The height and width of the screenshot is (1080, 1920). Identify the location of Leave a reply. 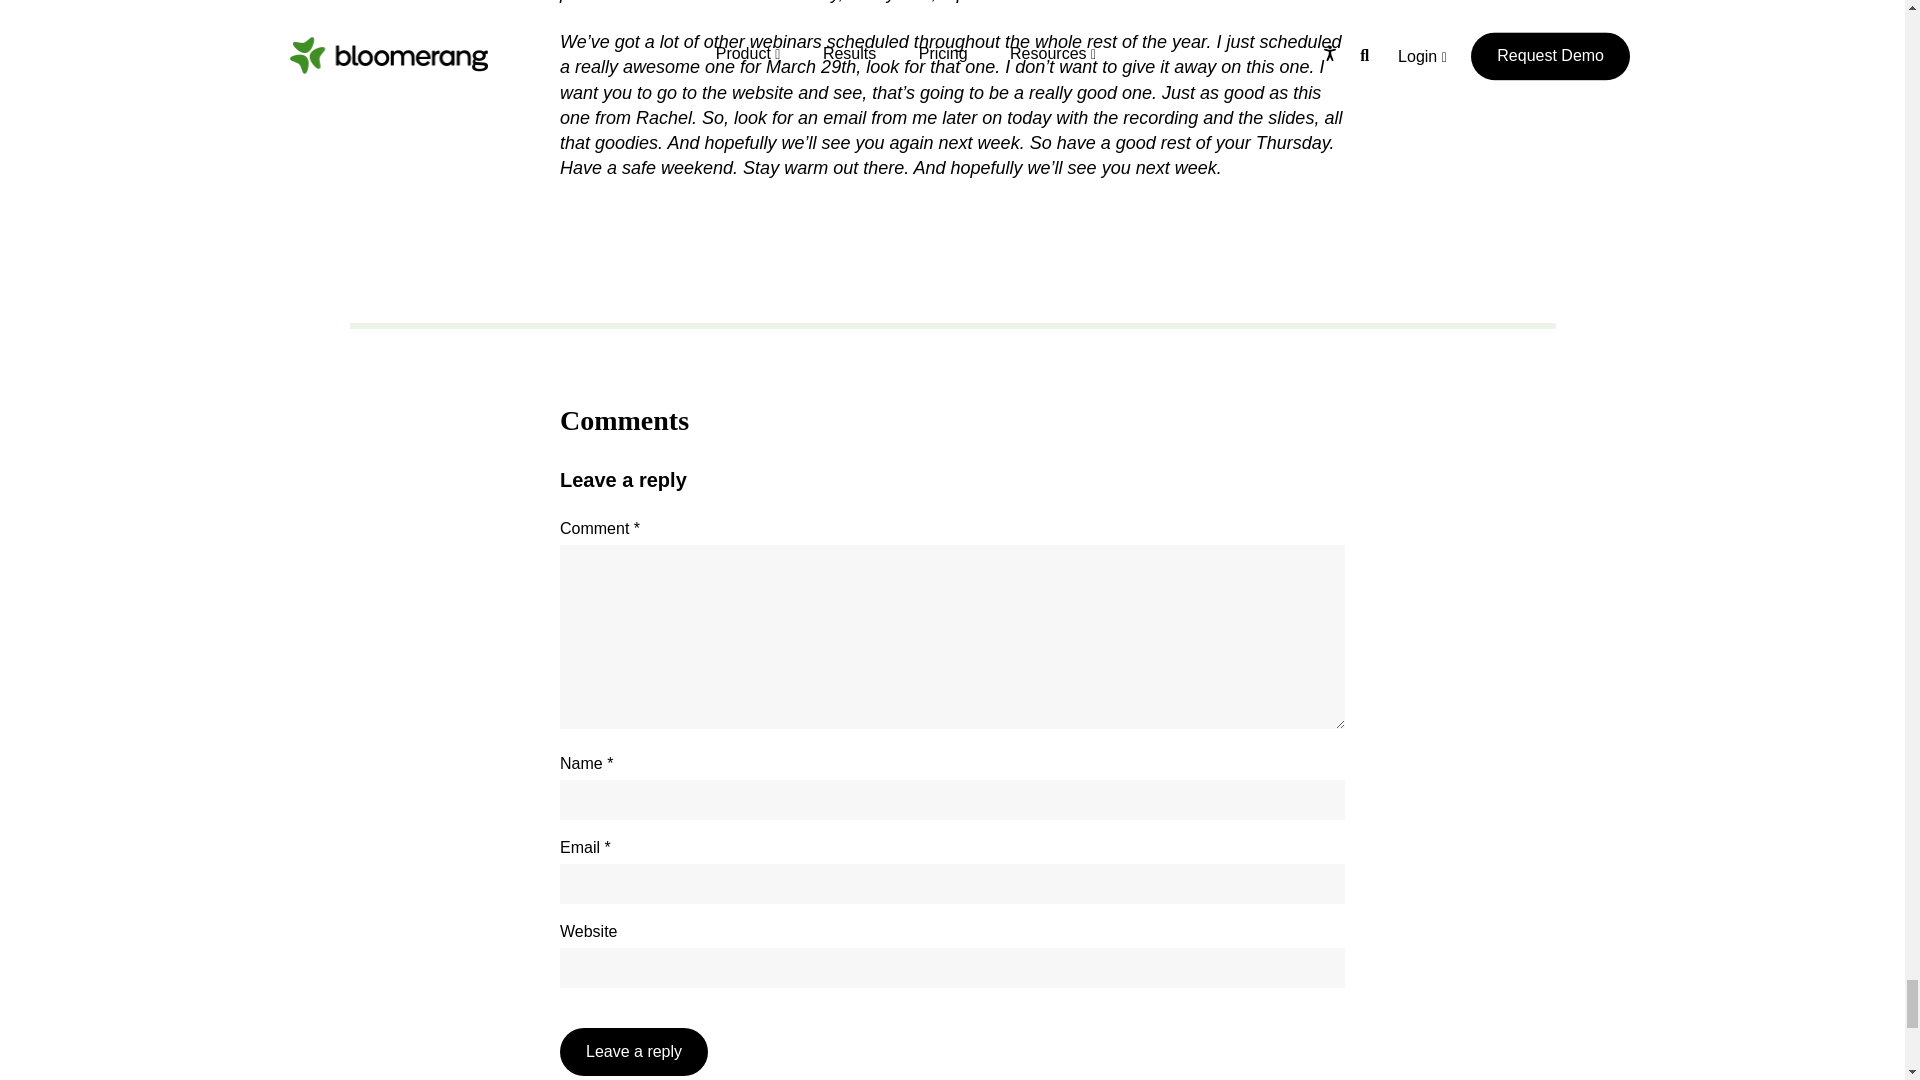
(634, 1052).